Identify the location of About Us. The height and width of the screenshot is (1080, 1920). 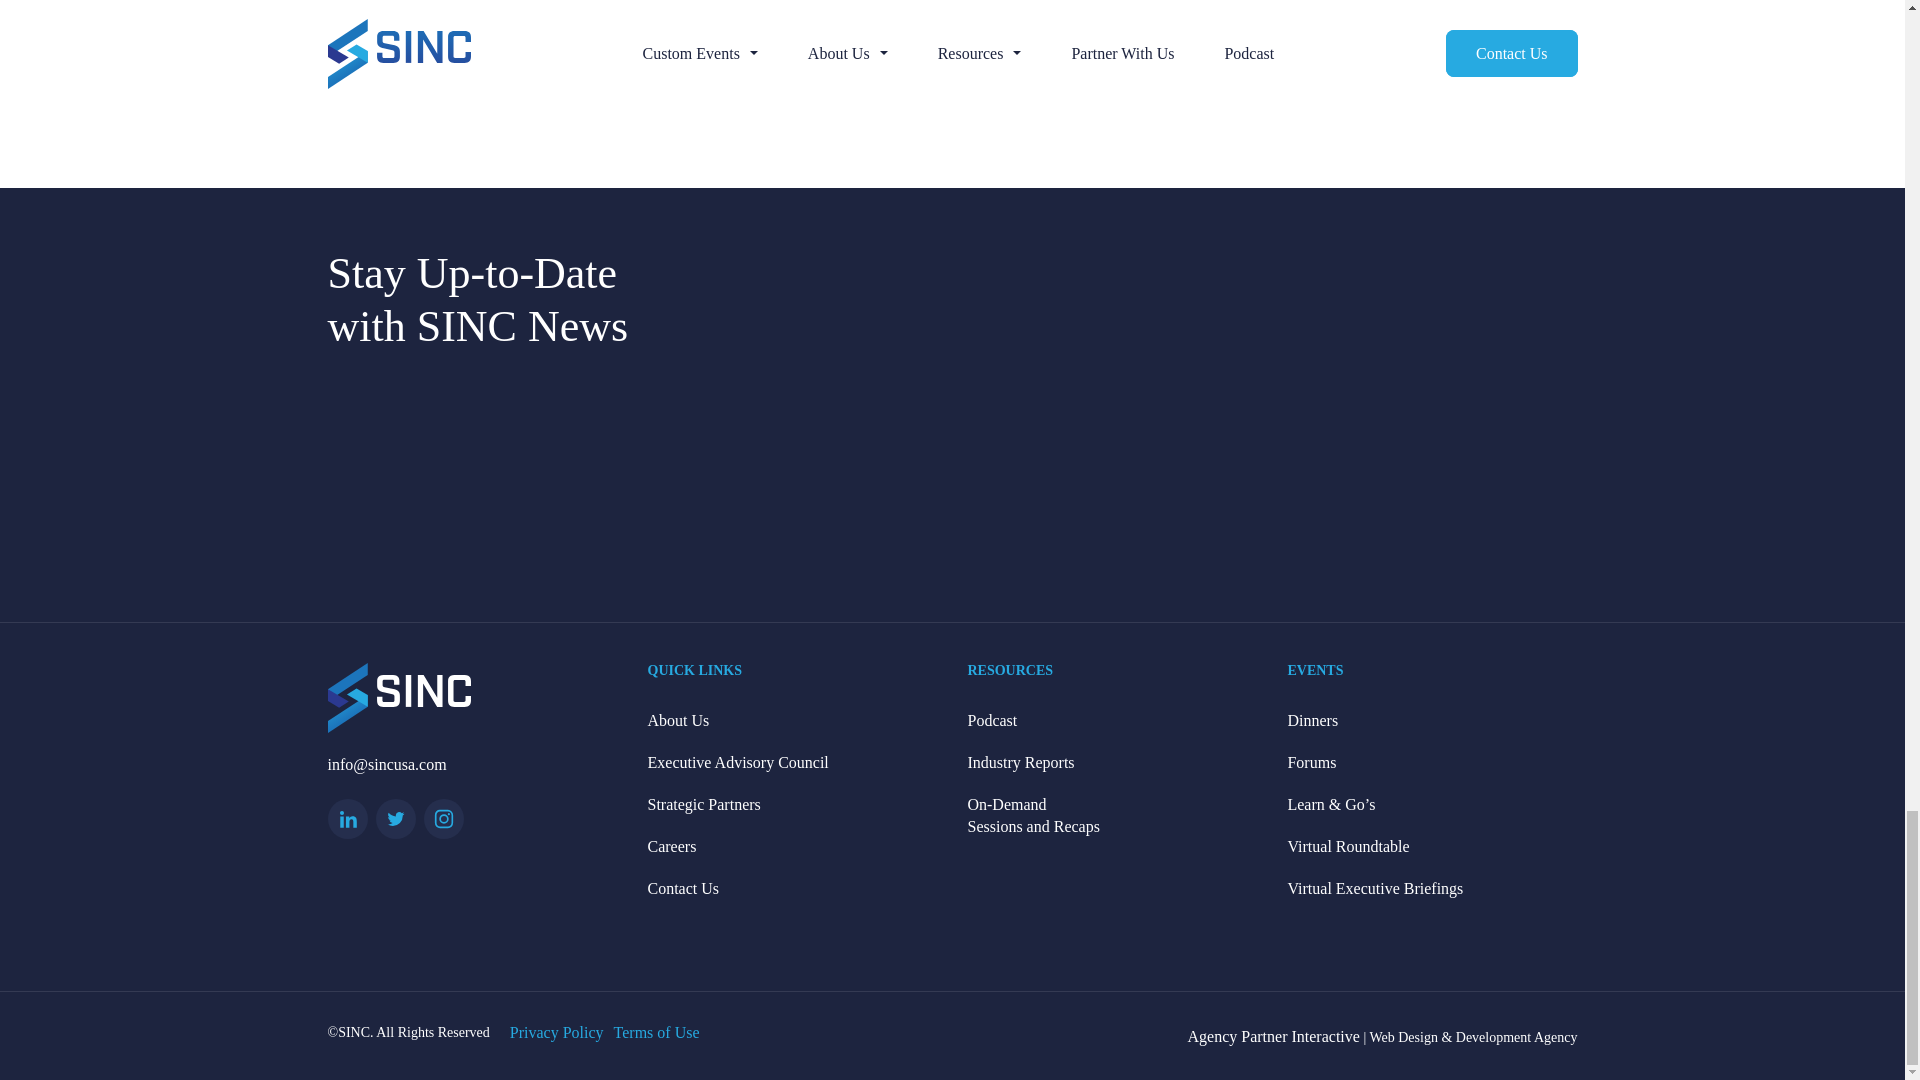
(793, 720).